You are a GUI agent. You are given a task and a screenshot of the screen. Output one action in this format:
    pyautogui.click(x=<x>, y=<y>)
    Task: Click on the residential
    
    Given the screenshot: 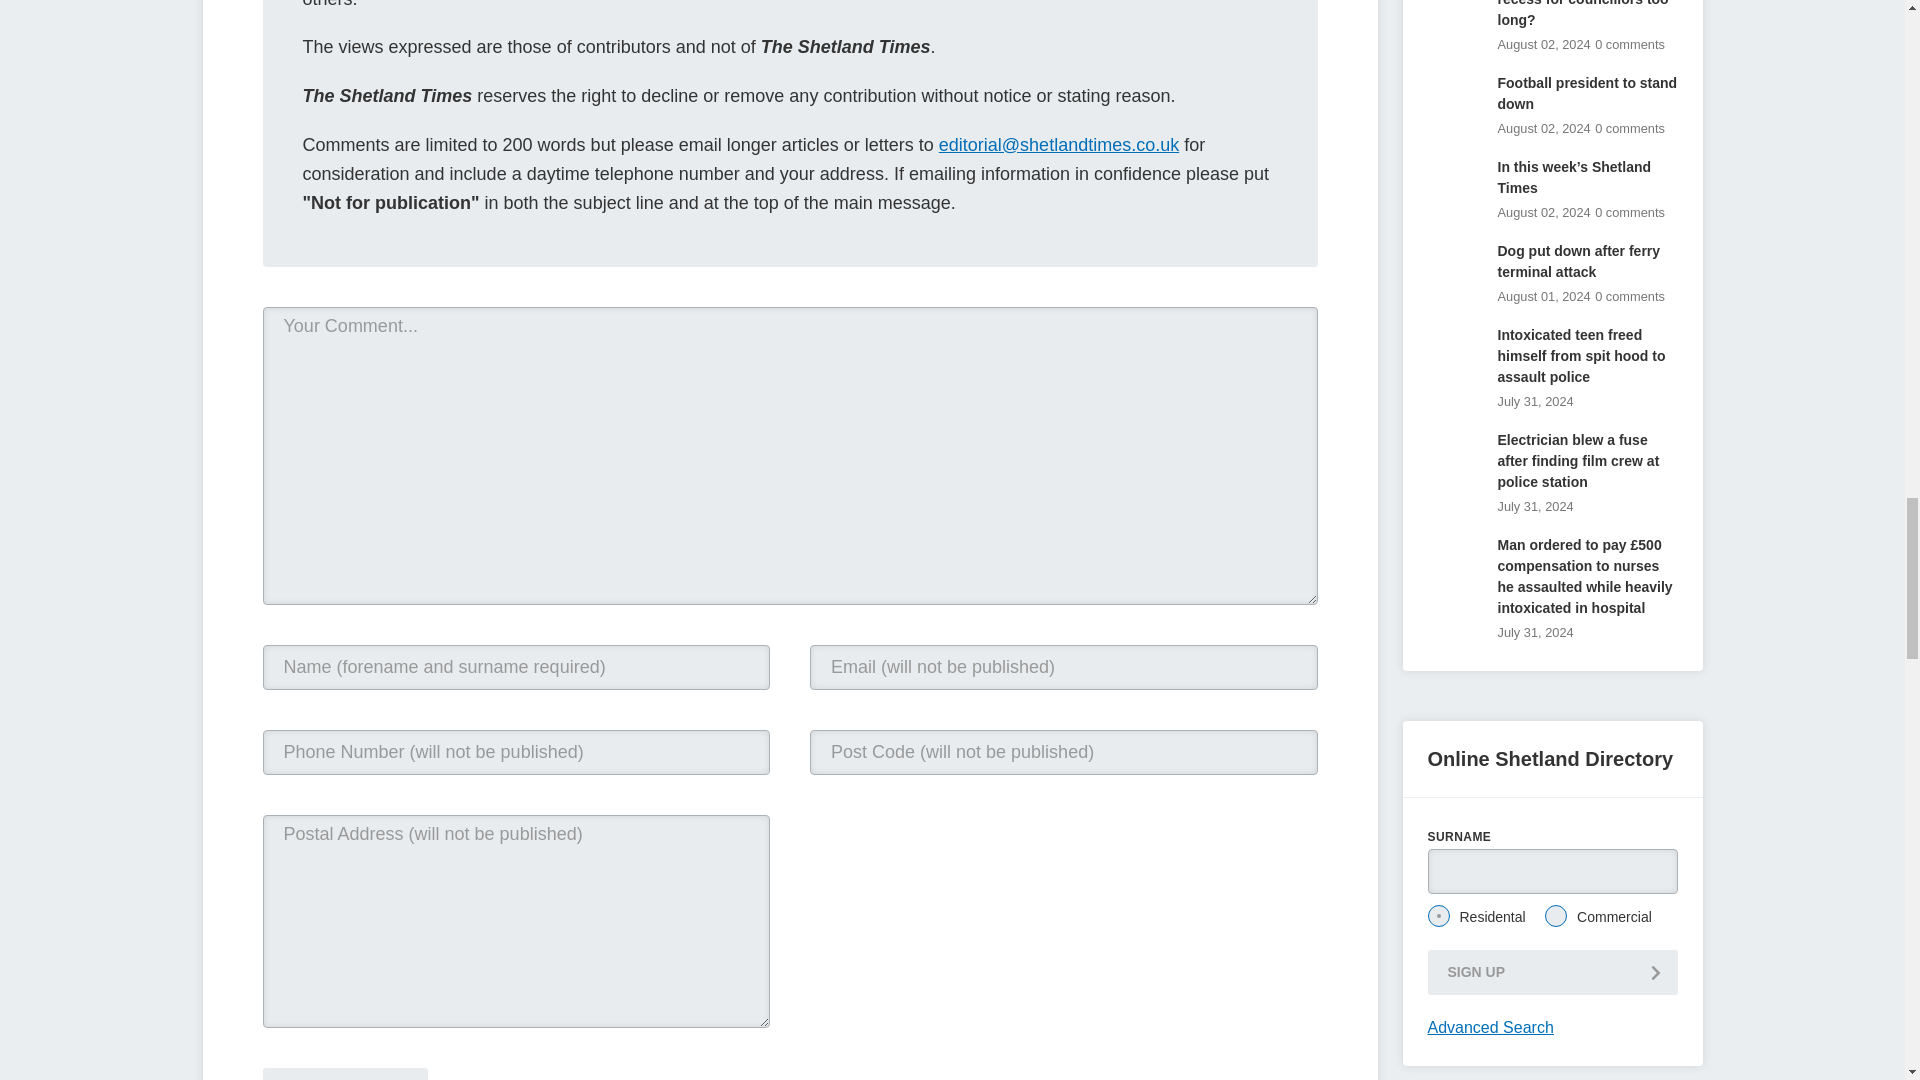 What is the action you would take?
    pyautogui.click(x=1438, y=916)
    